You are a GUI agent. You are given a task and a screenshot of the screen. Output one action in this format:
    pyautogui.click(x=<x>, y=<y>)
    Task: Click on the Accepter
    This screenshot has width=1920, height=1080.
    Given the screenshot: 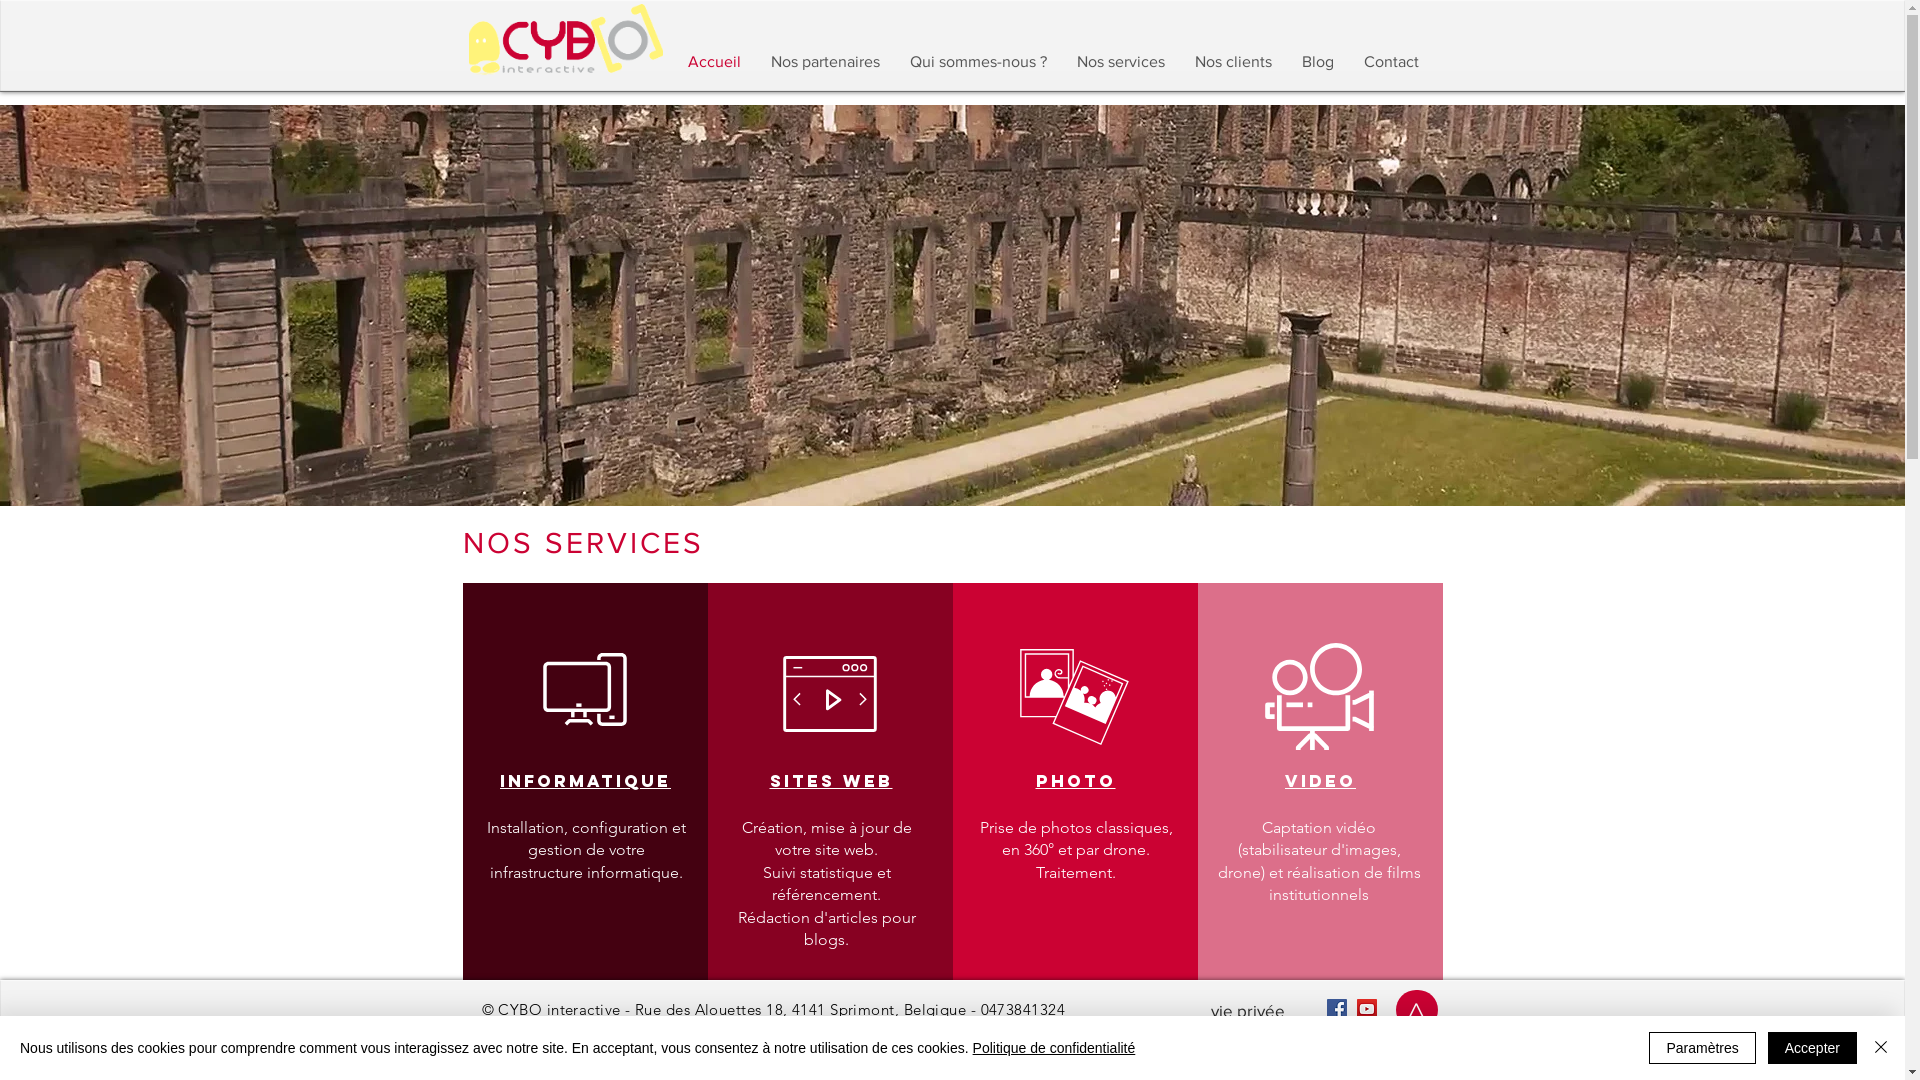 What is the action you would take?
    pyautogui.click(x=1812, y=1048)
    